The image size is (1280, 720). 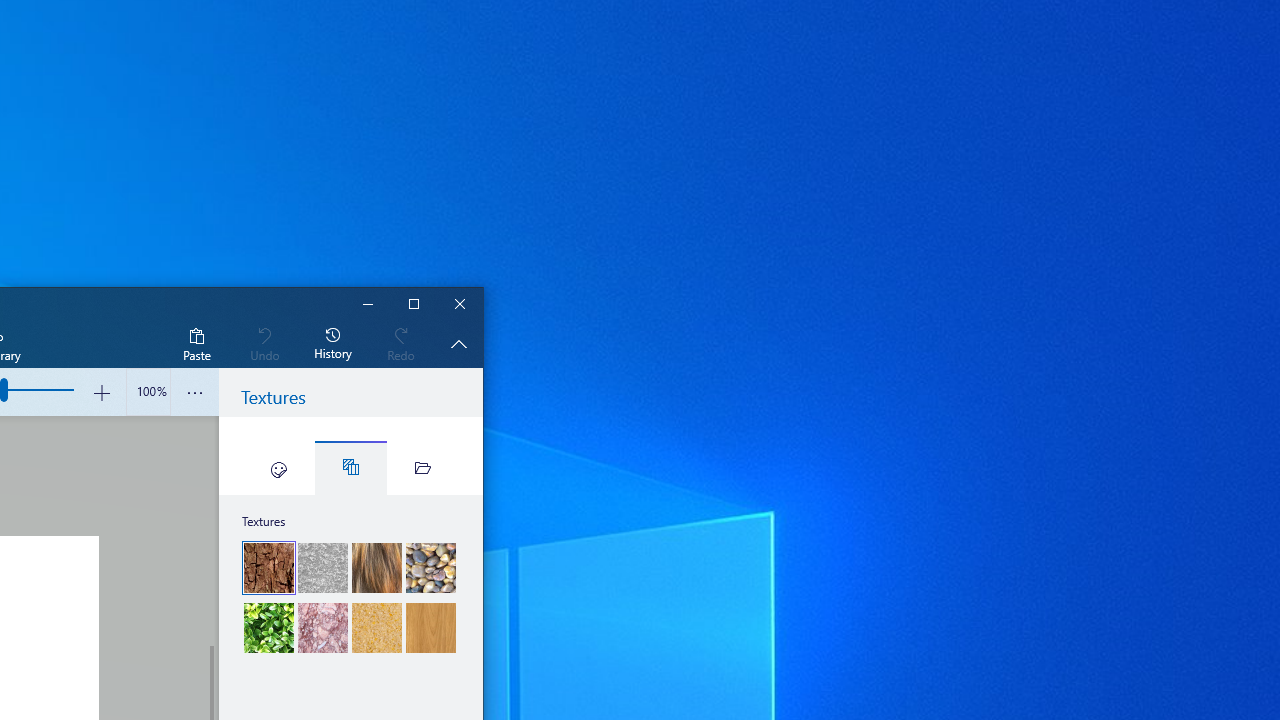 What do you see at coordinates (422, 468) in the screenshot?
I see `Custom stickers` at bounding box center [422, 468].